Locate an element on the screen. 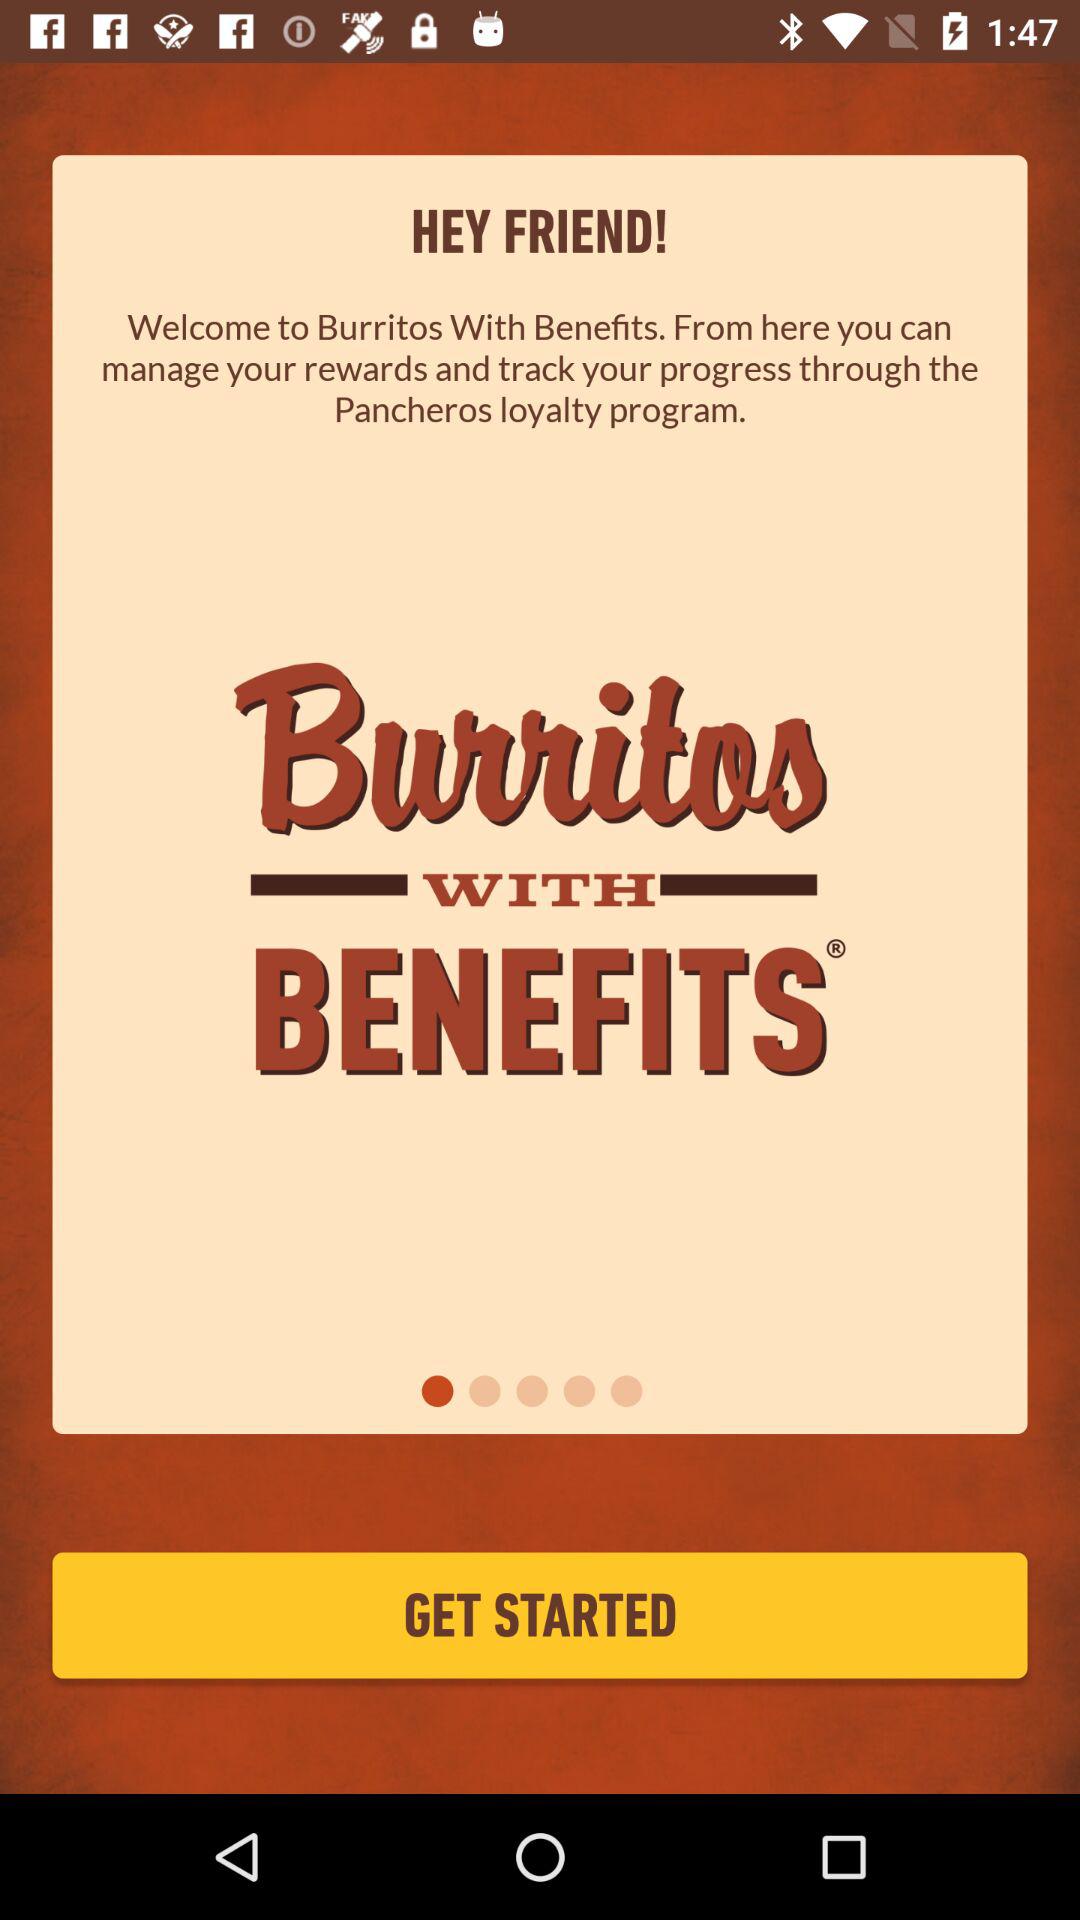  select get started is located at coordinates (540, 1615).